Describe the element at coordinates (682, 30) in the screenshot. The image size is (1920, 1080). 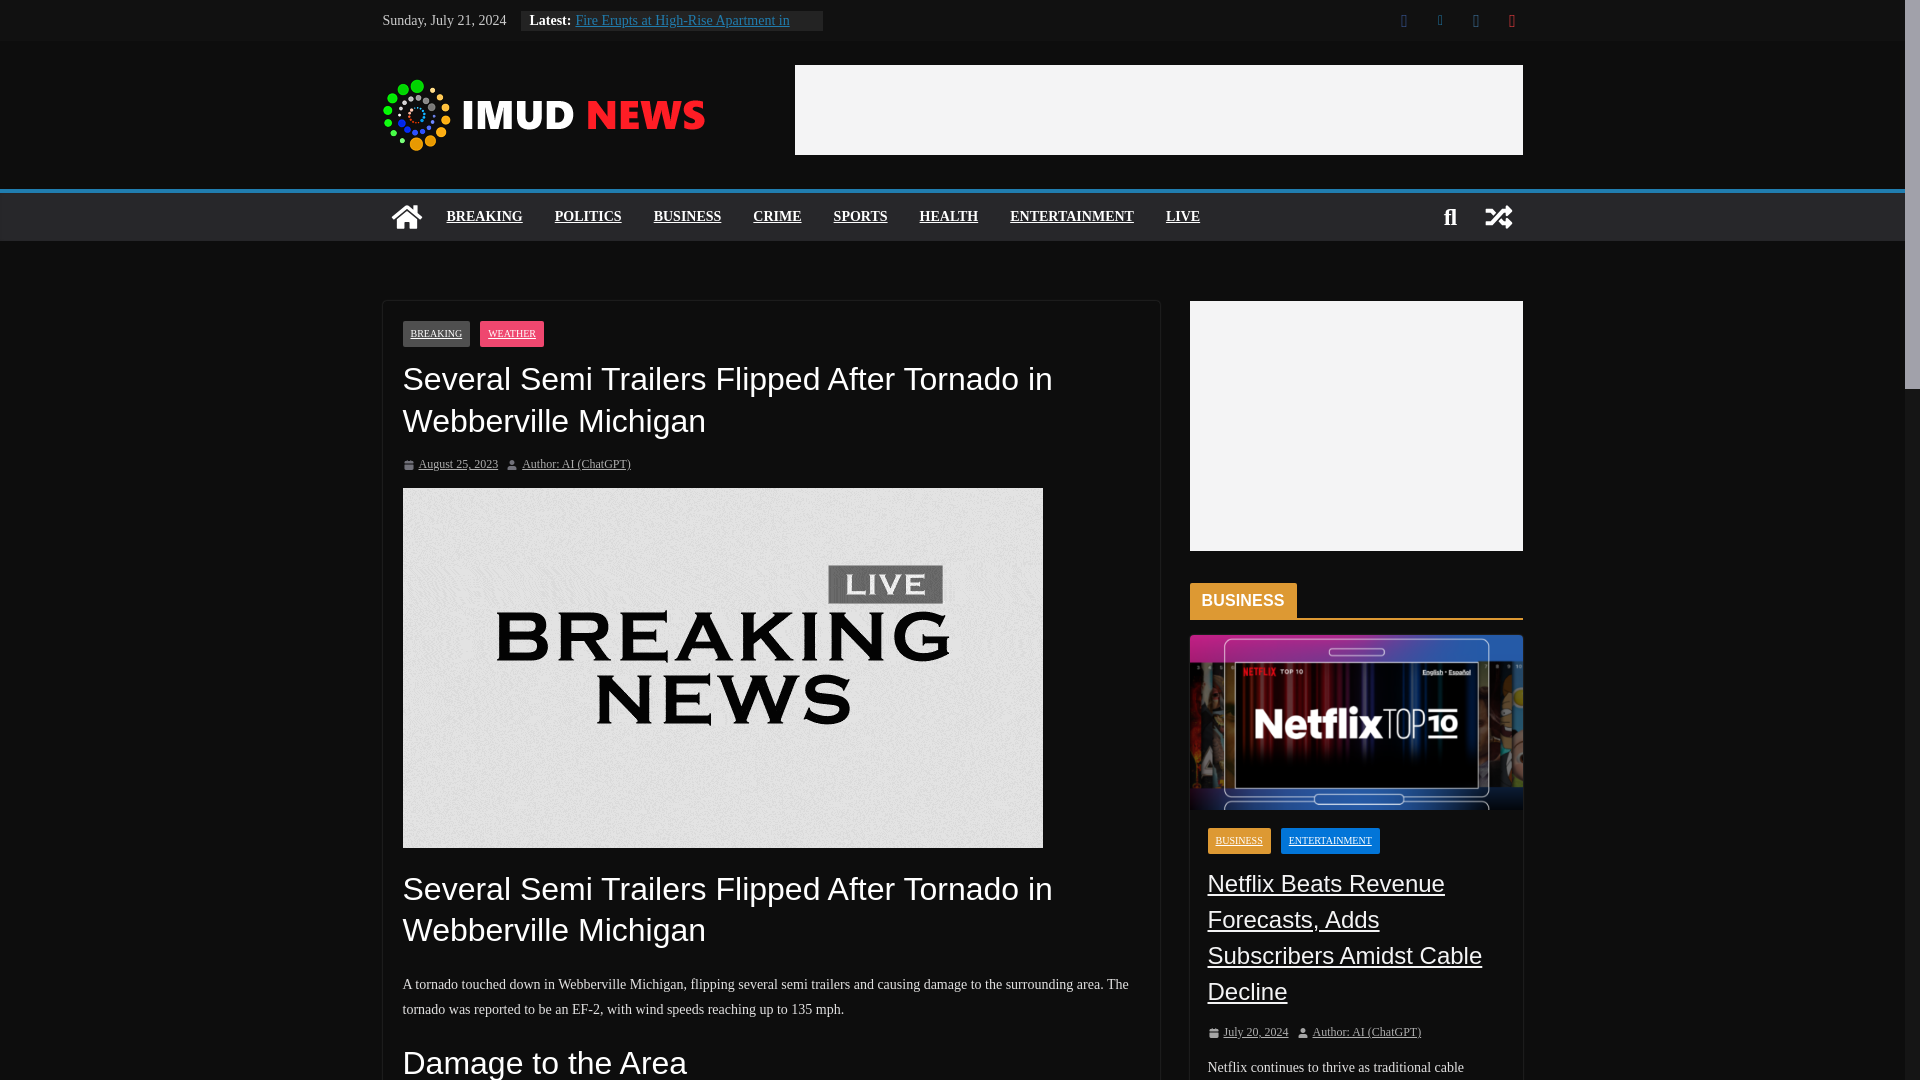
I see `Fire Erupts at High-Rise Apartment in Downtown Seattle` at that location.